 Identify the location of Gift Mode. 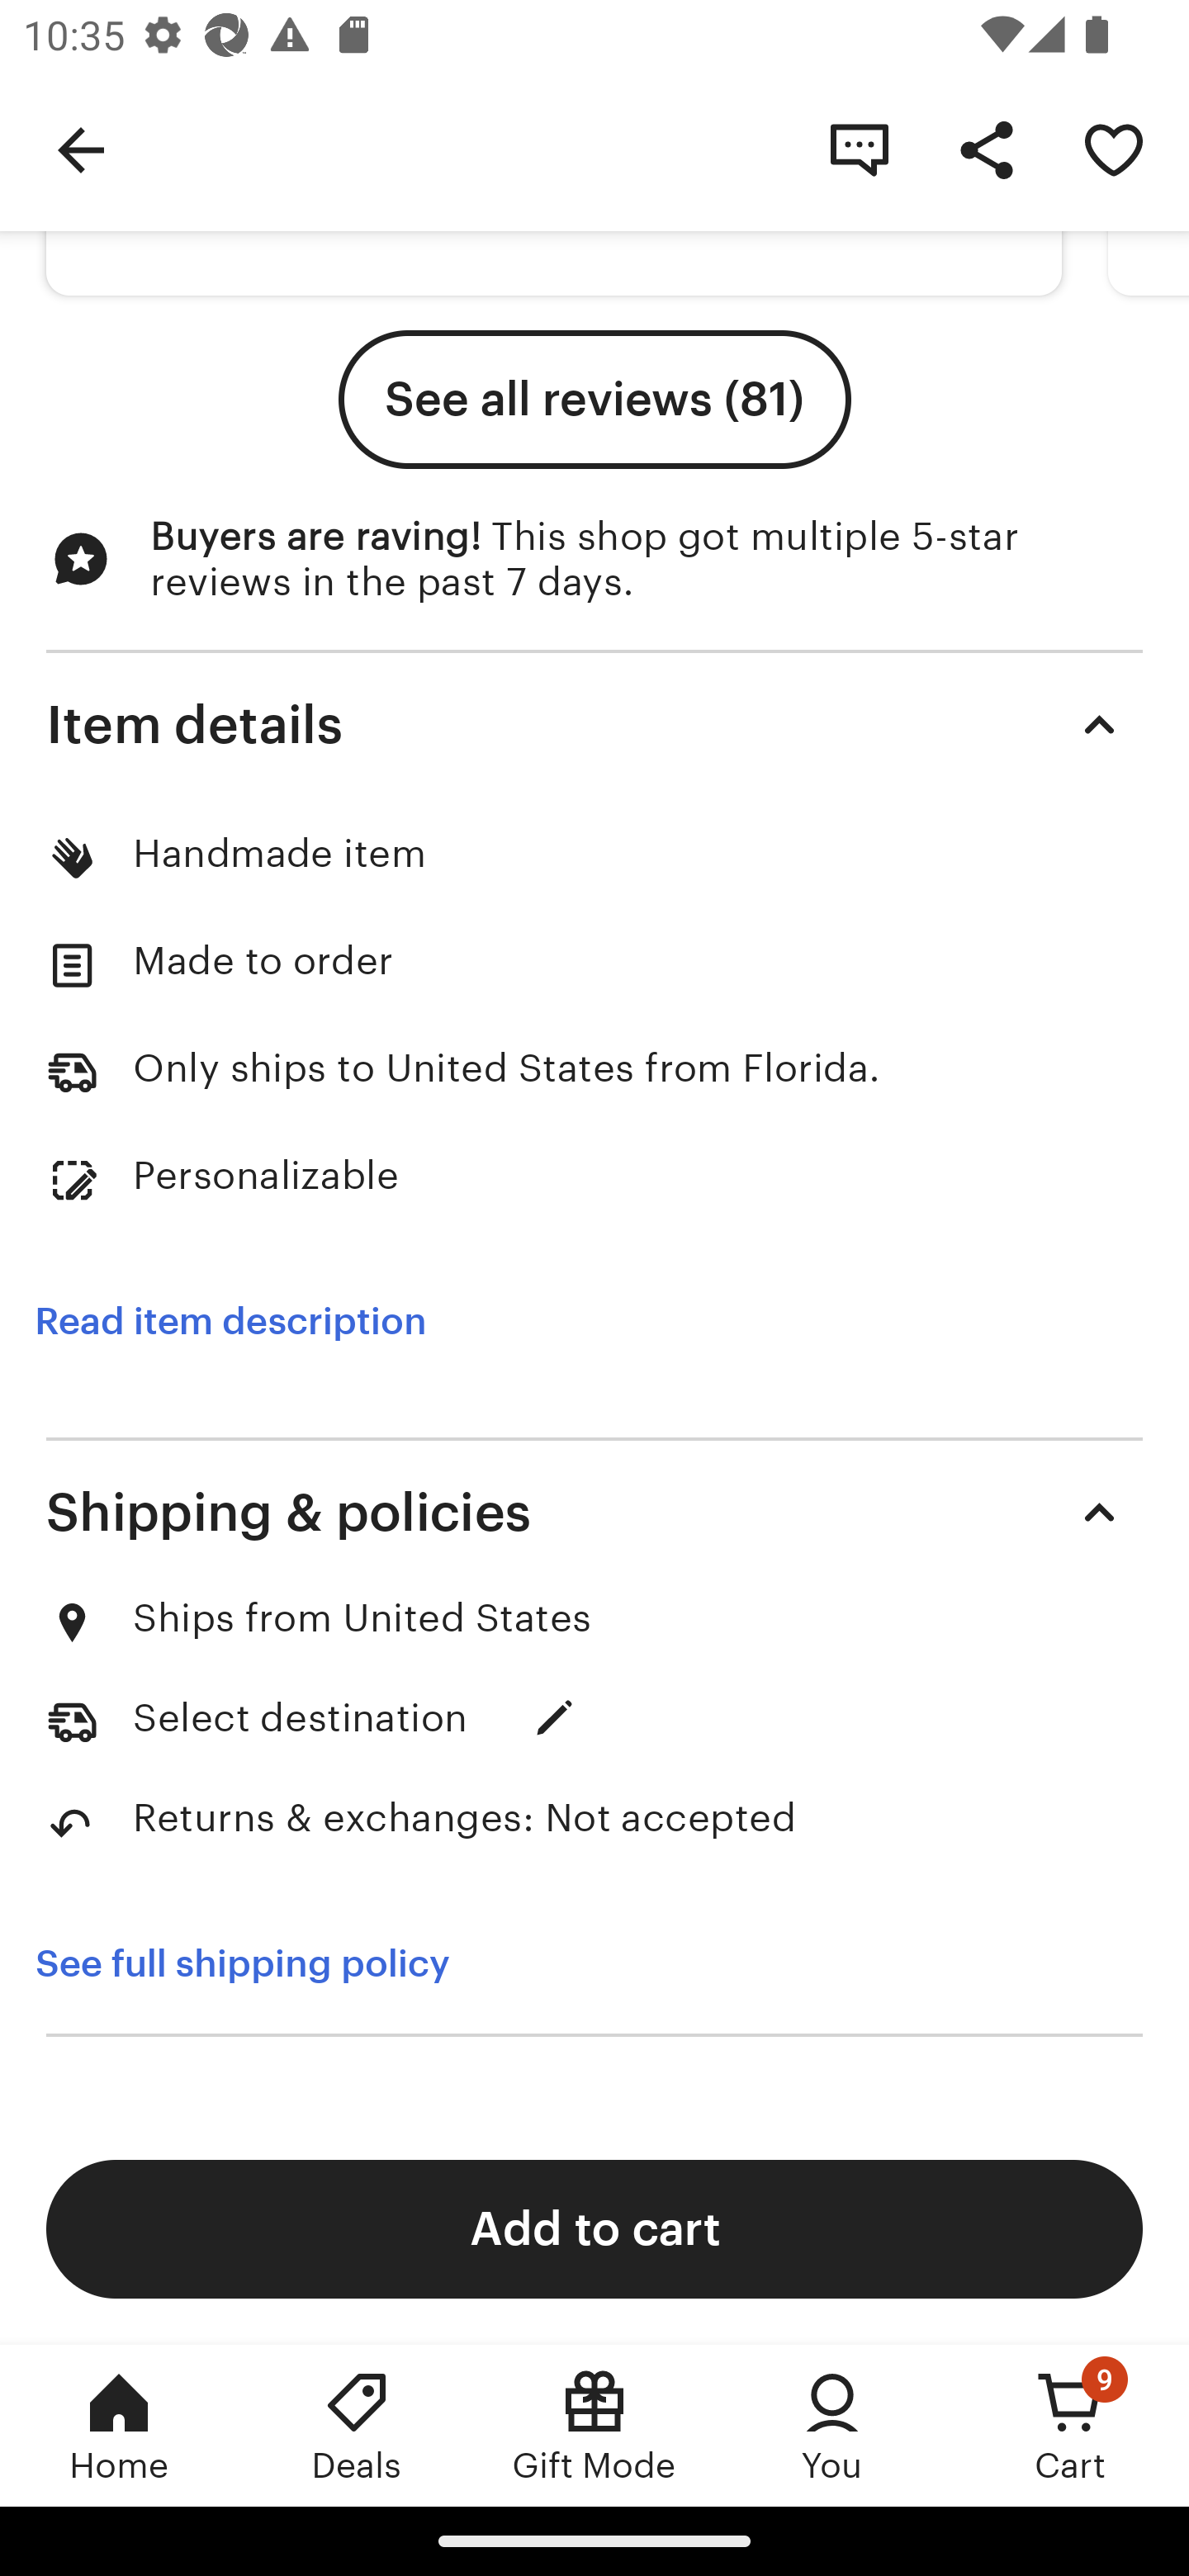
(594, 2425).